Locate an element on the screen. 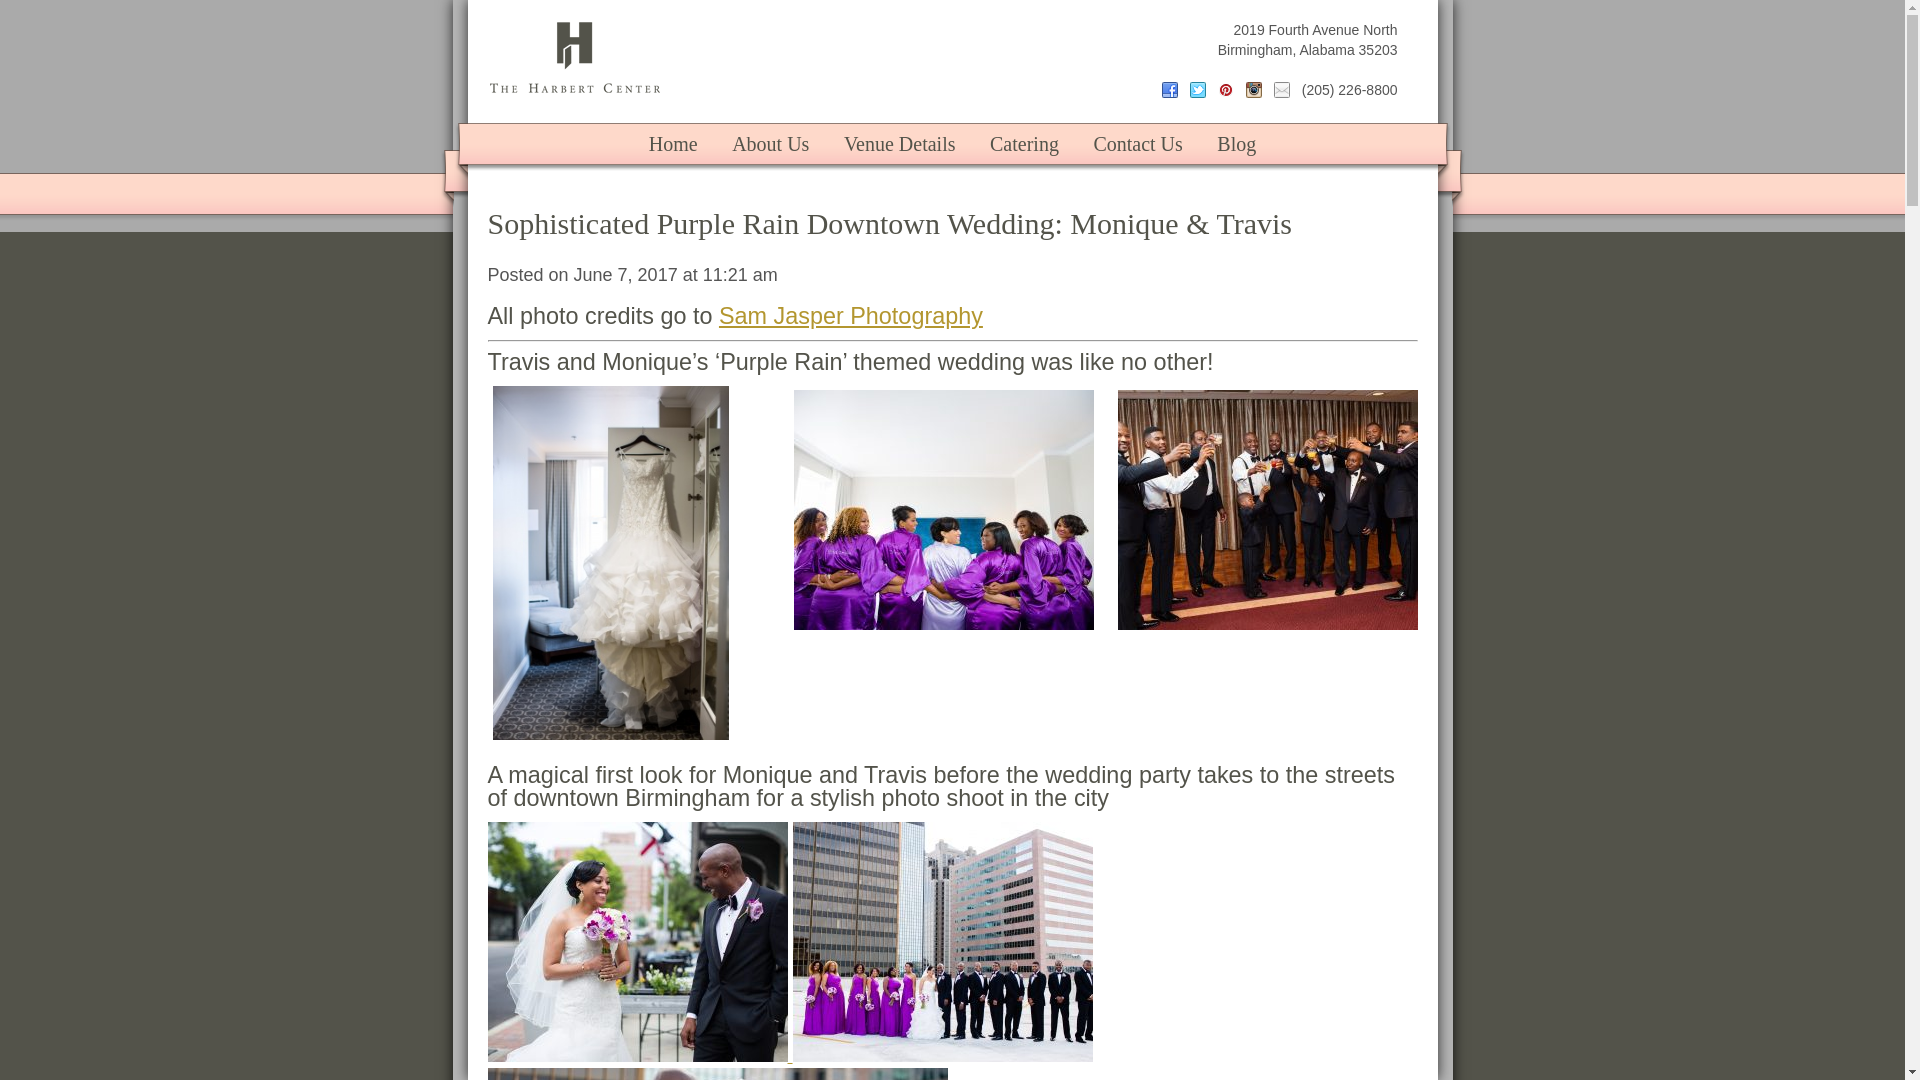  Sam Jasper Photography is located at coordinates (850, 316).